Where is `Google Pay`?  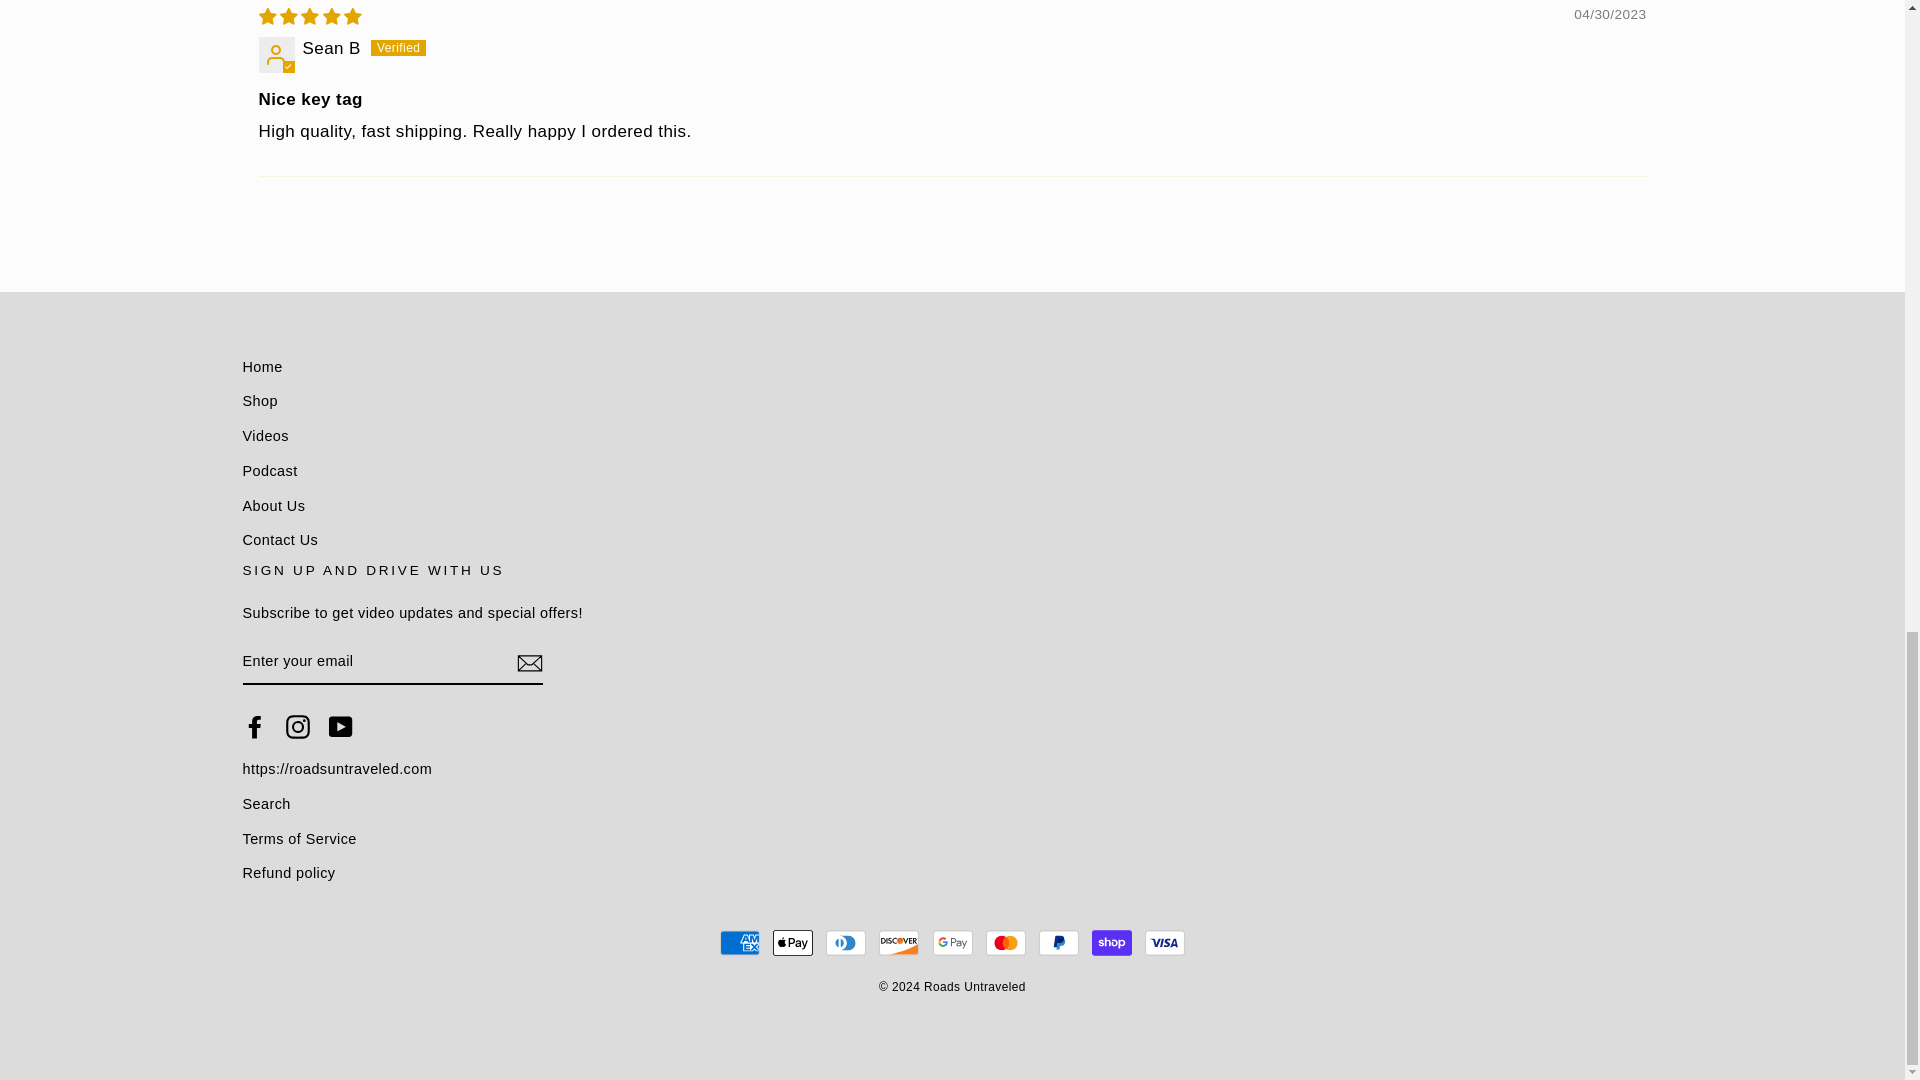 Google Pay is located at coordinates (951, 943).